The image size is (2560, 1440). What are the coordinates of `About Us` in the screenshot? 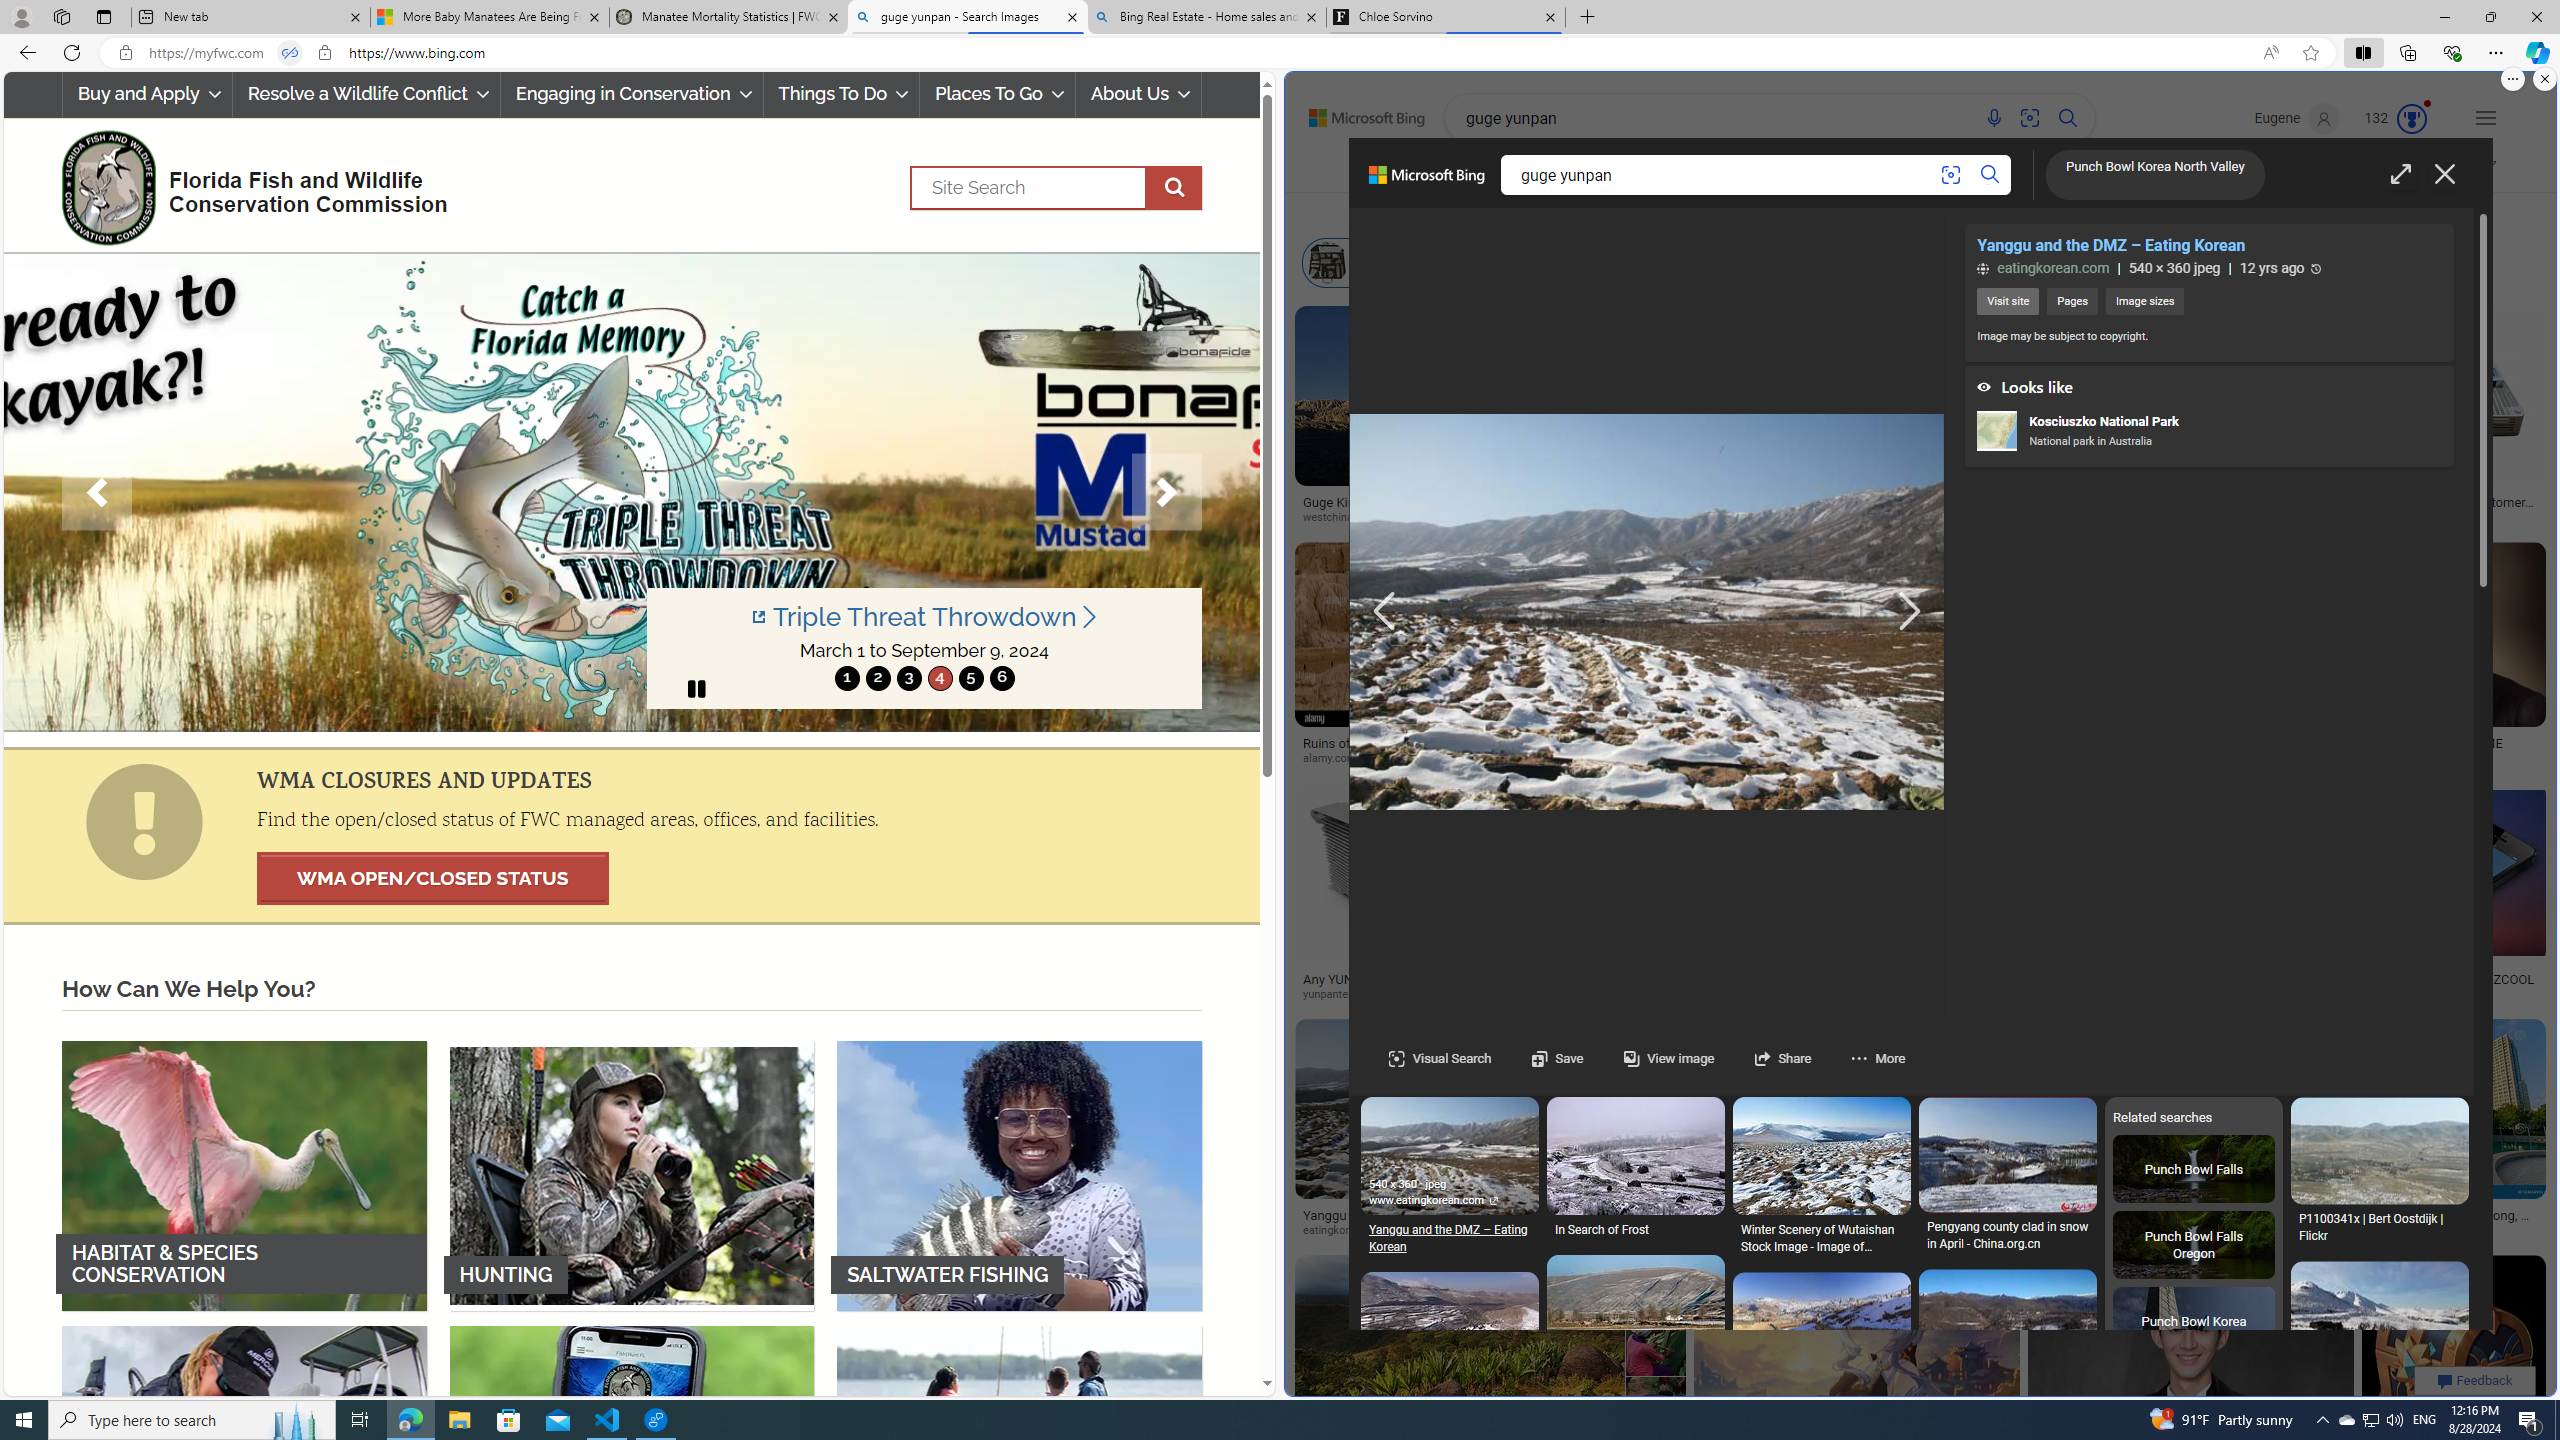 It's located at (1139, 94).